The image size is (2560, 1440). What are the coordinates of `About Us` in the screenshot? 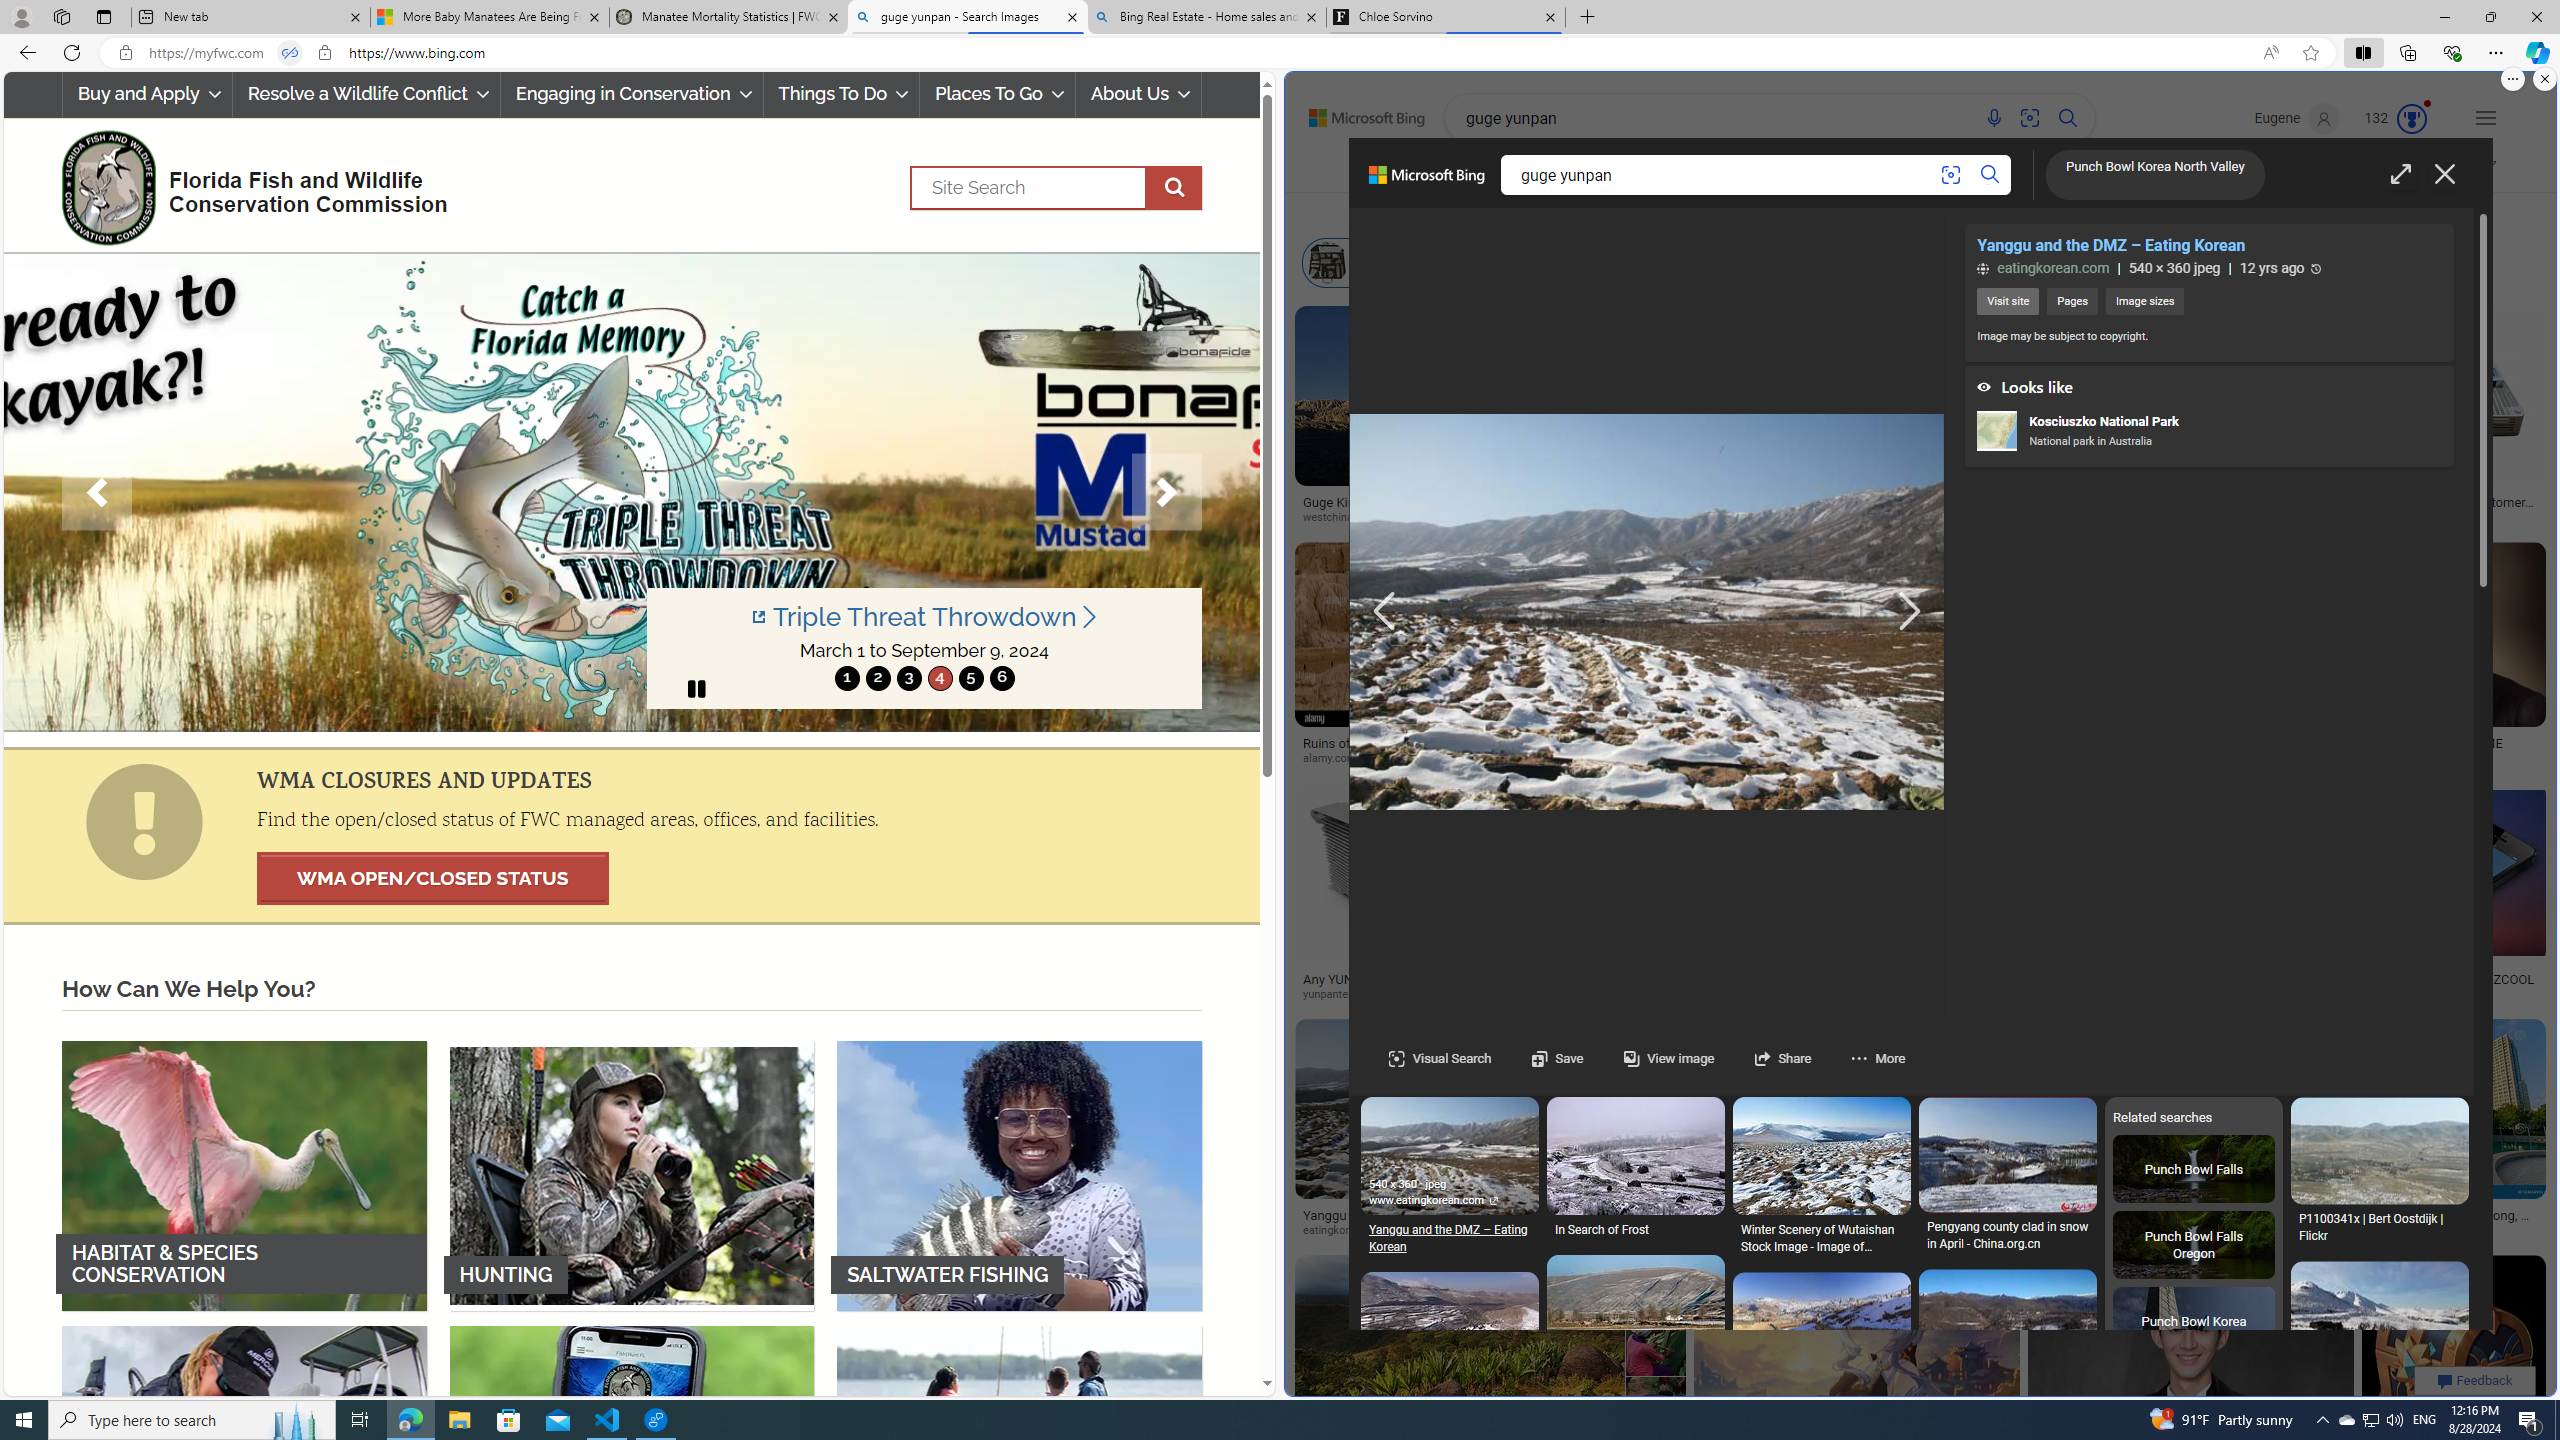 It's located at (1139, 94).